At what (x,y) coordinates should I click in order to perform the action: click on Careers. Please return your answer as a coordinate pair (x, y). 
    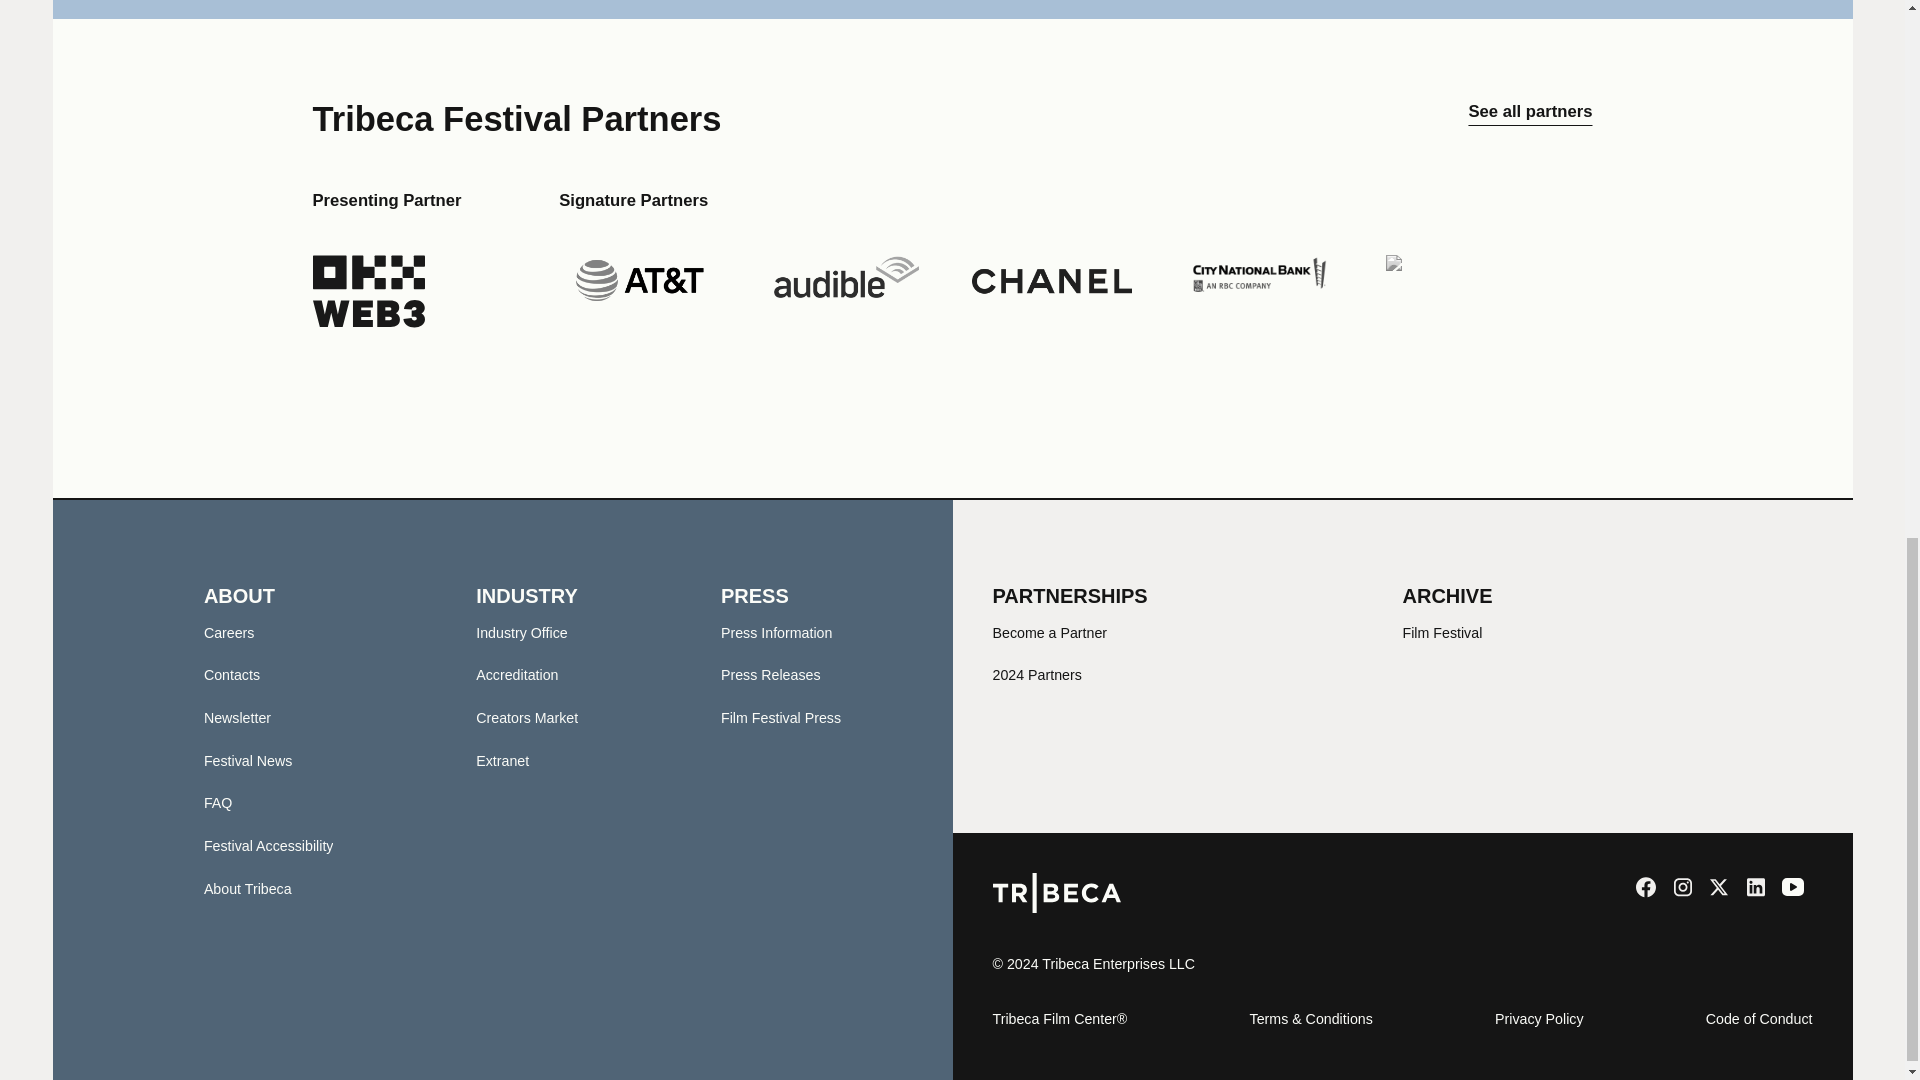
    Looking at the image, I should click on (229, 633).